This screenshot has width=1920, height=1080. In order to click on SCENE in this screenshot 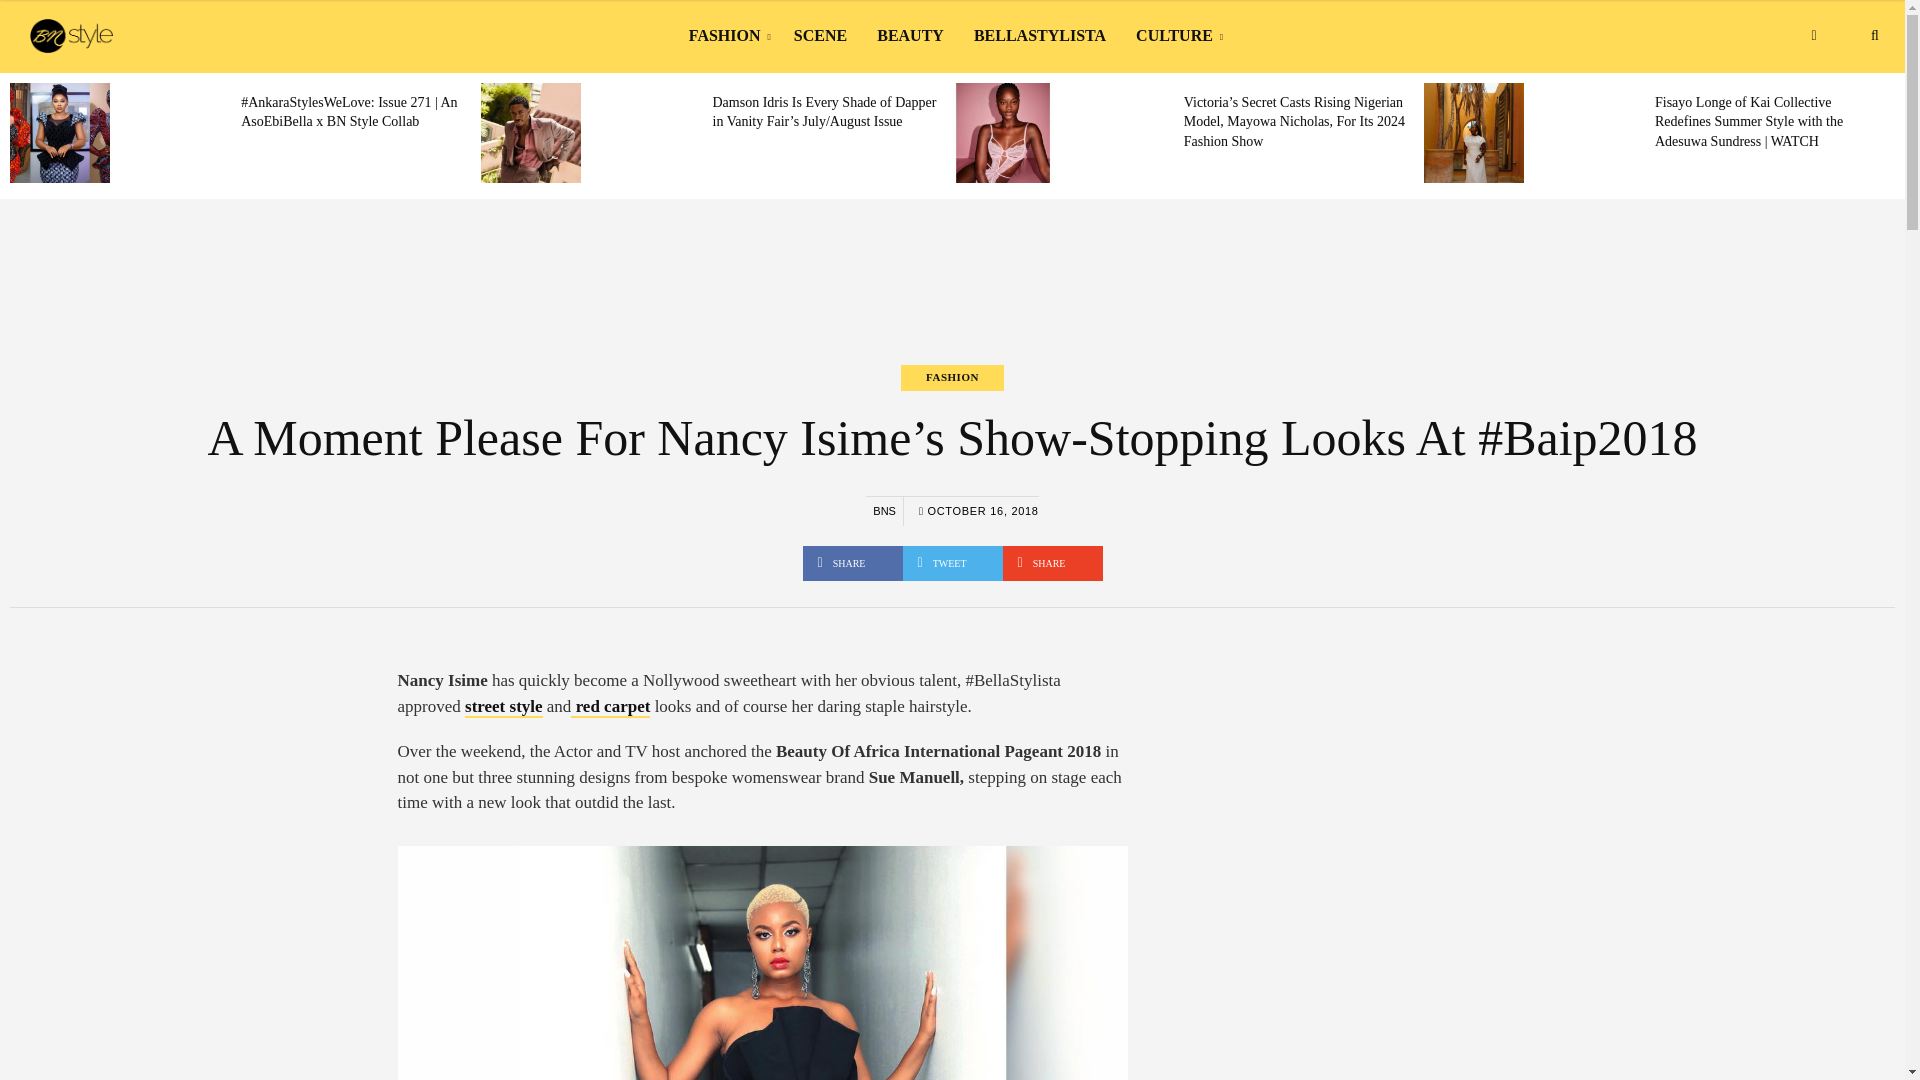, I will do `click(820, 36)`.